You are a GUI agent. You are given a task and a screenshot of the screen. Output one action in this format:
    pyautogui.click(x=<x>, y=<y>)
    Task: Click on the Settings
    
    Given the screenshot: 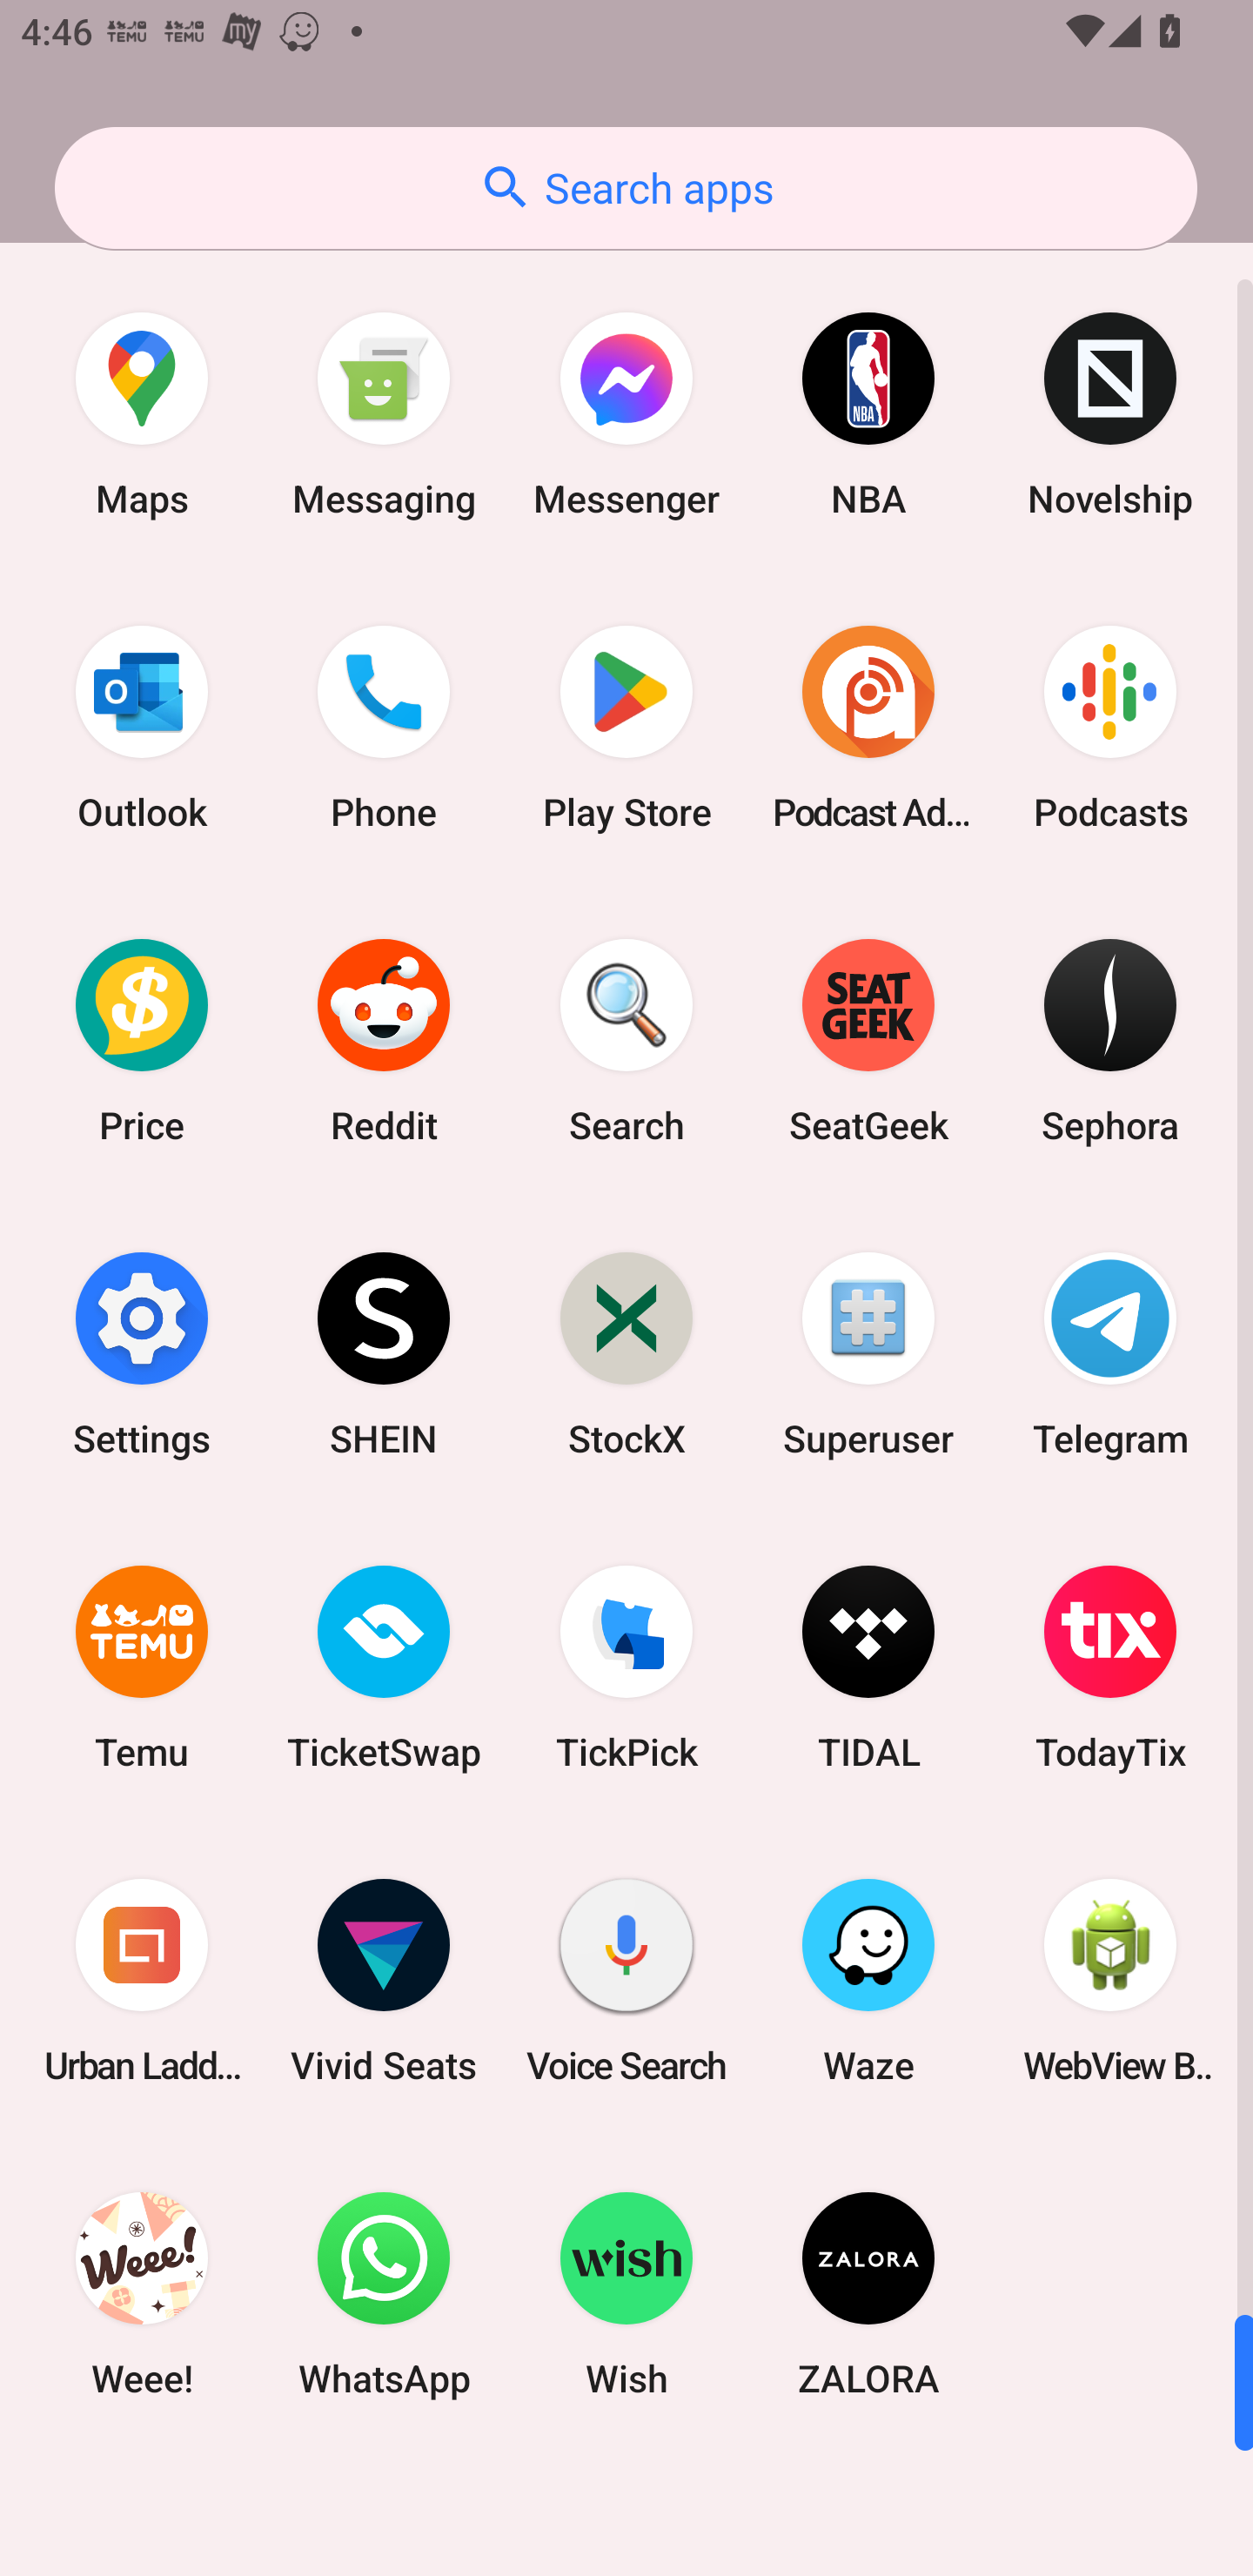 What is the action you would take?
    pyautogui.click(x=142, y=1353)
    